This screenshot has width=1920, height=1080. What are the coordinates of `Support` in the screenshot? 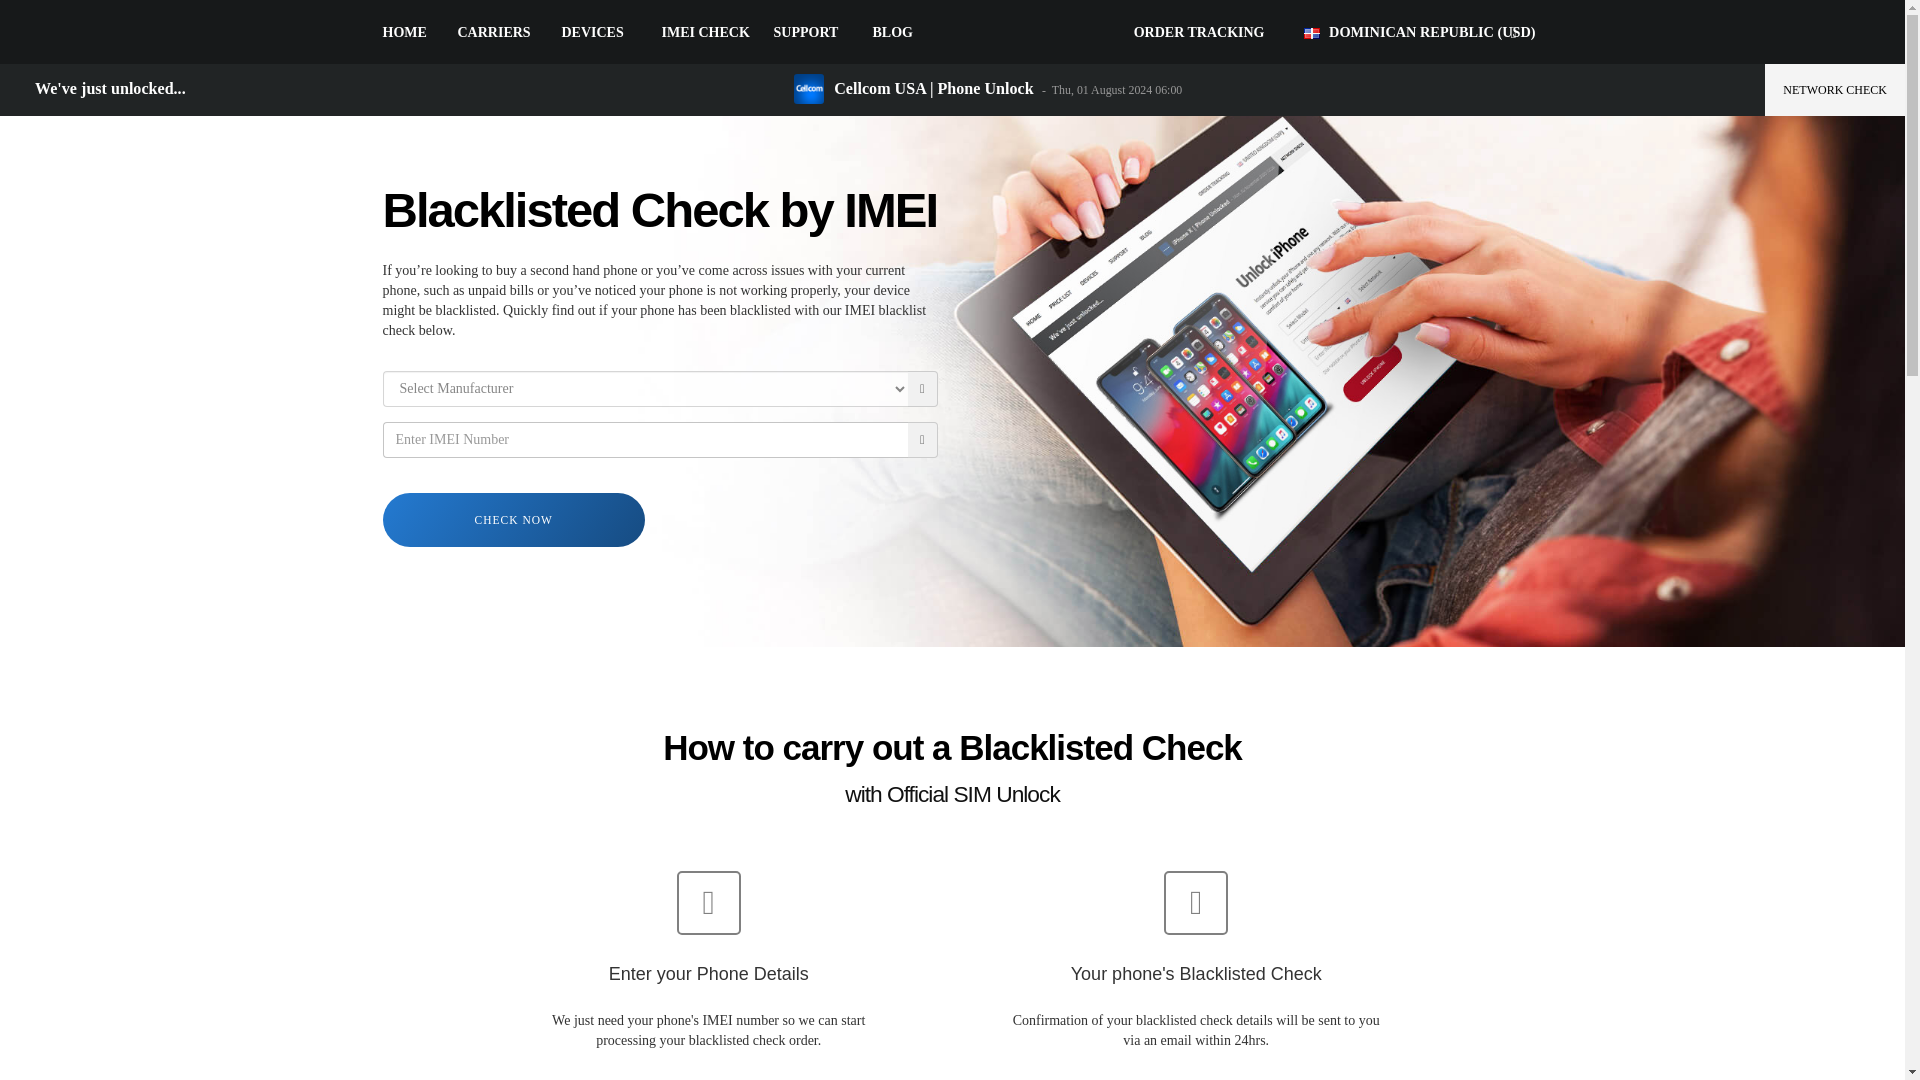 It's located at (806, 32).